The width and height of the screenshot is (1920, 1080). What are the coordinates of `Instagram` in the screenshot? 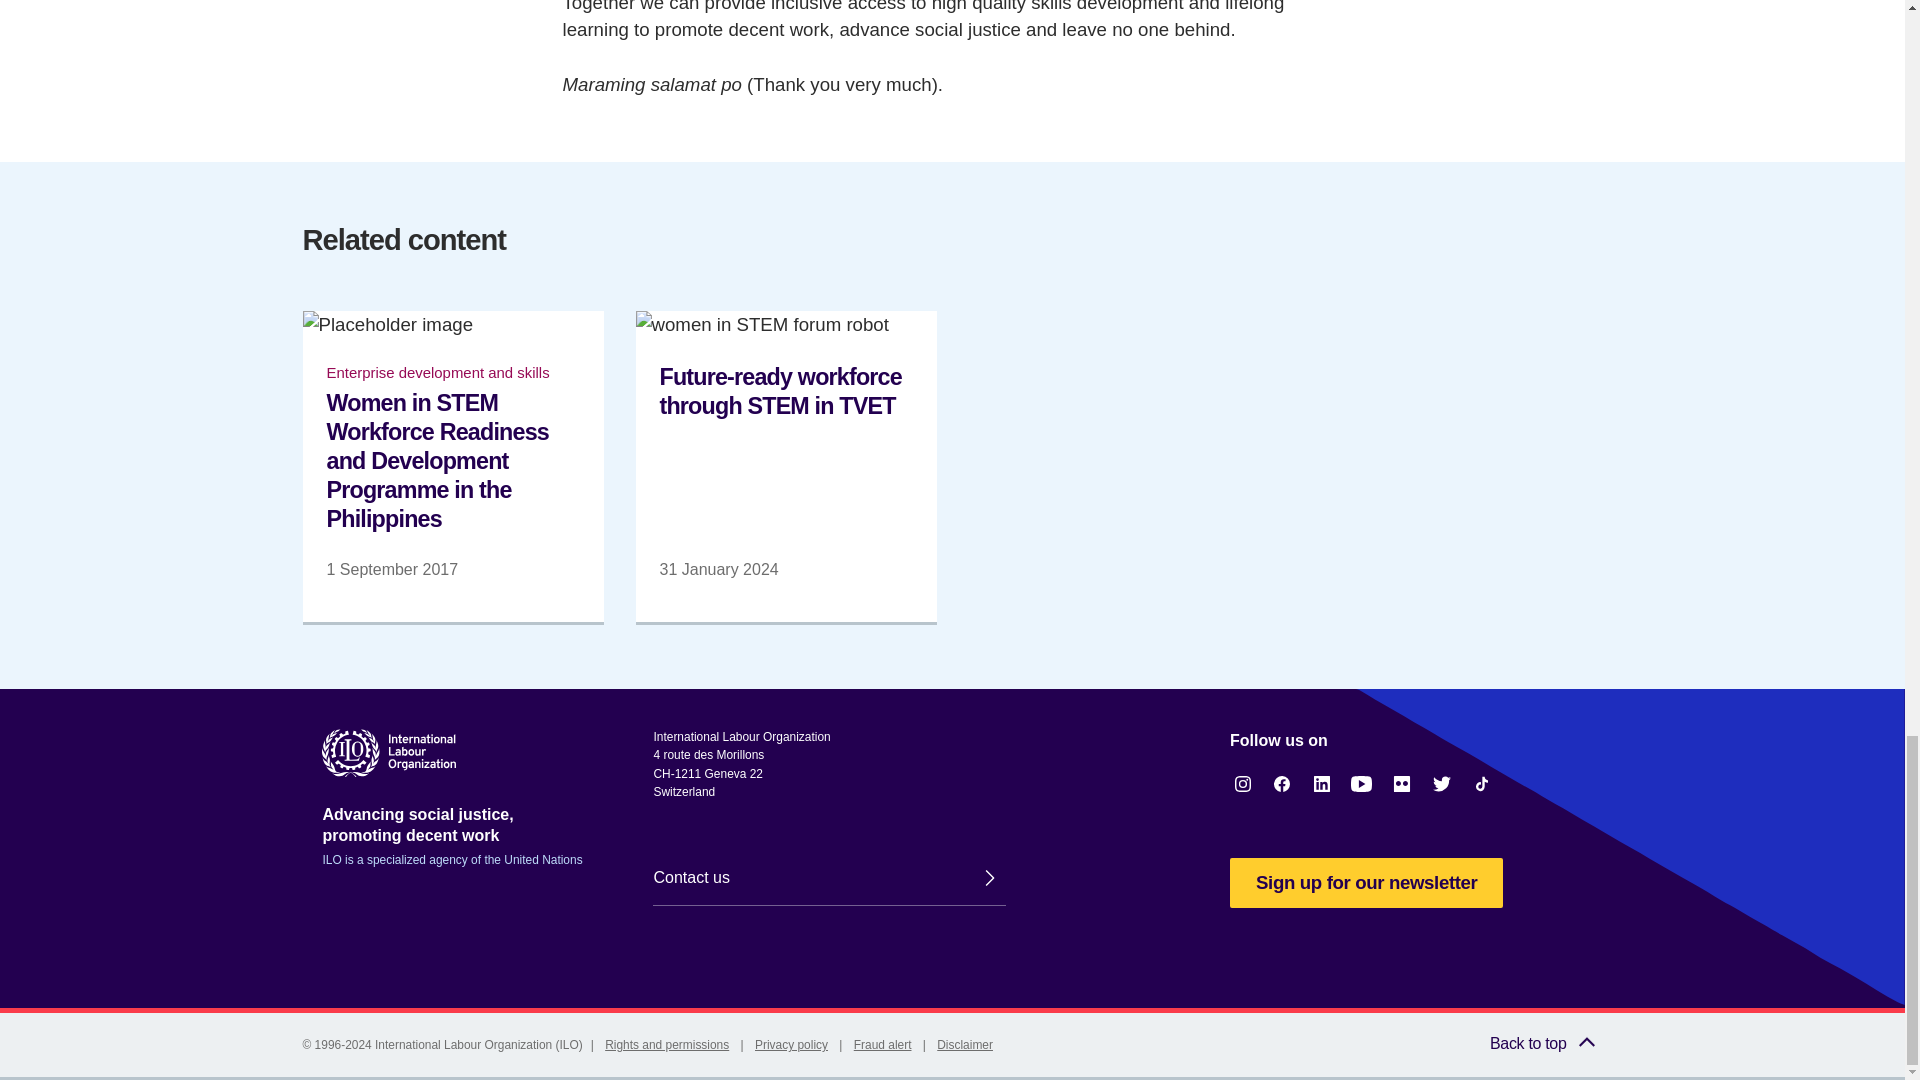 It's located at (1242, 784).